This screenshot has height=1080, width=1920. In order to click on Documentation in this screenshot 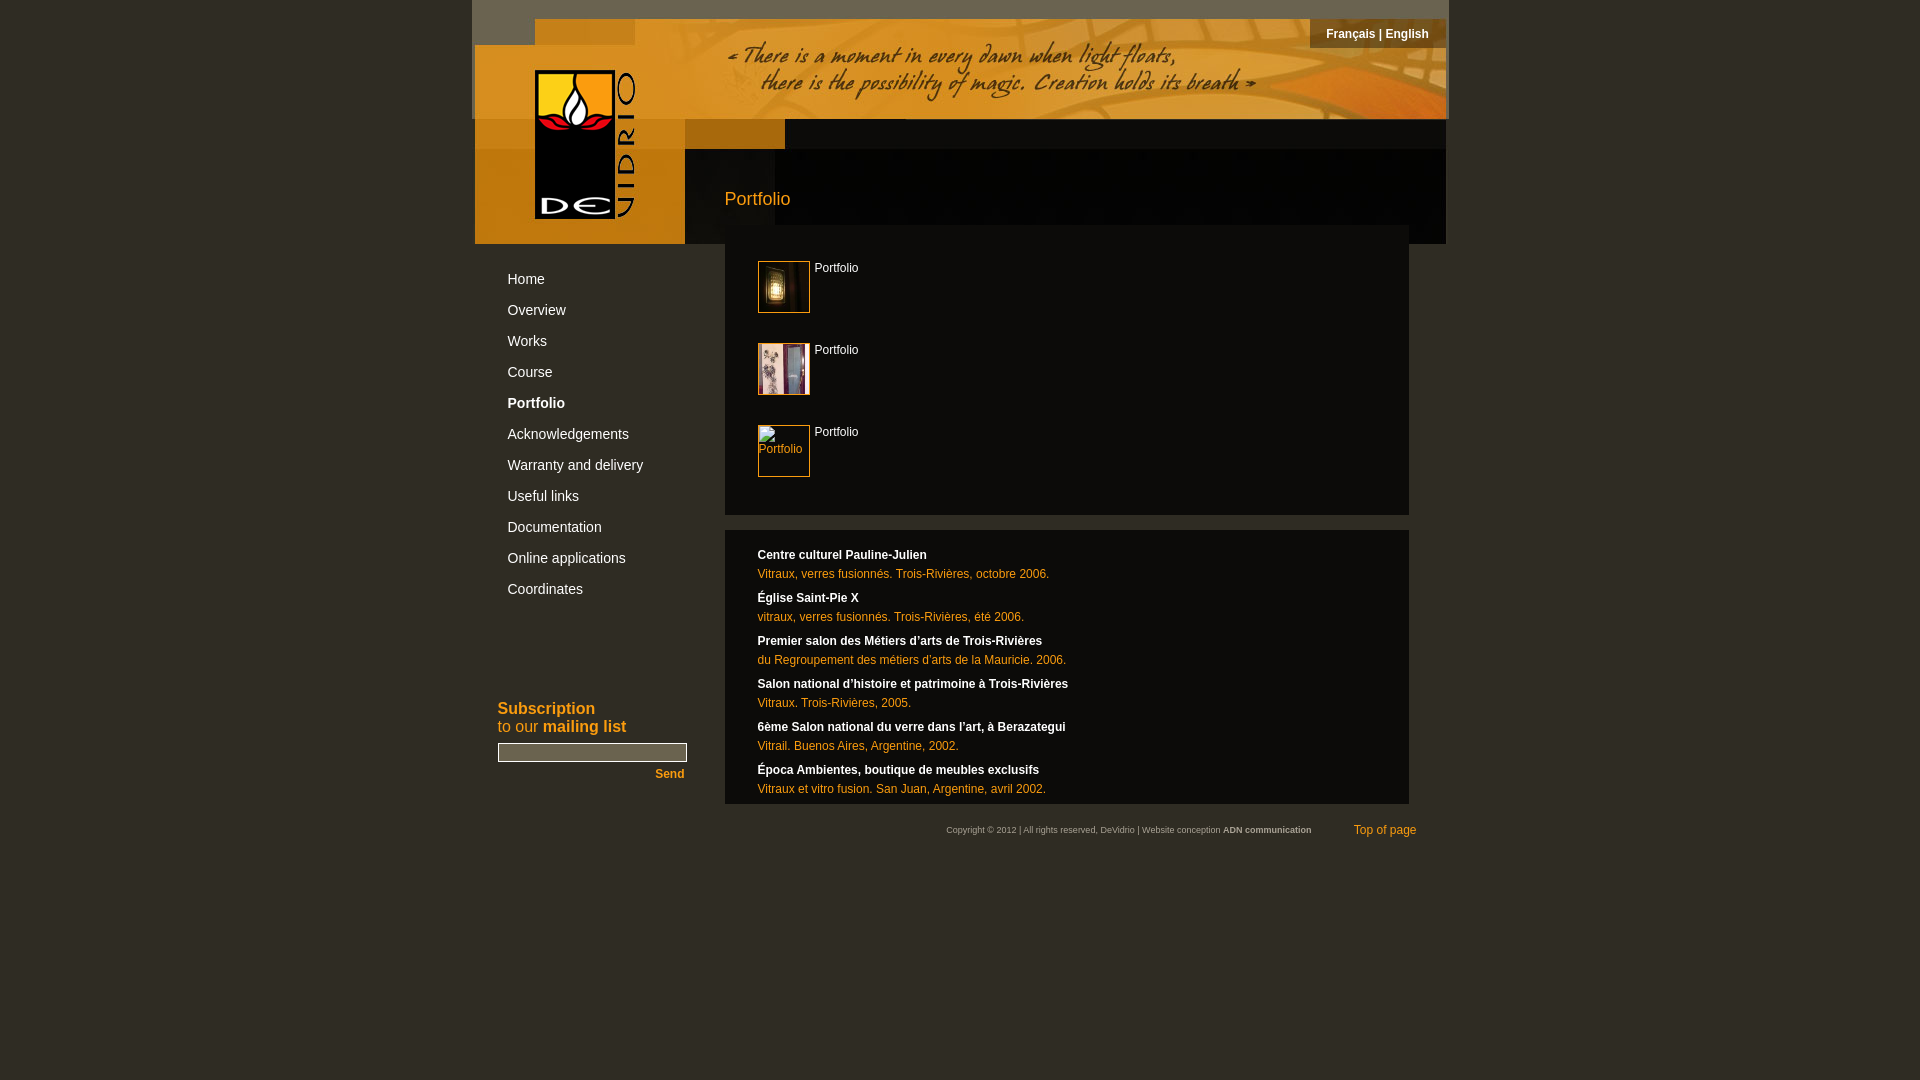, I will do `click(592, 528)`.